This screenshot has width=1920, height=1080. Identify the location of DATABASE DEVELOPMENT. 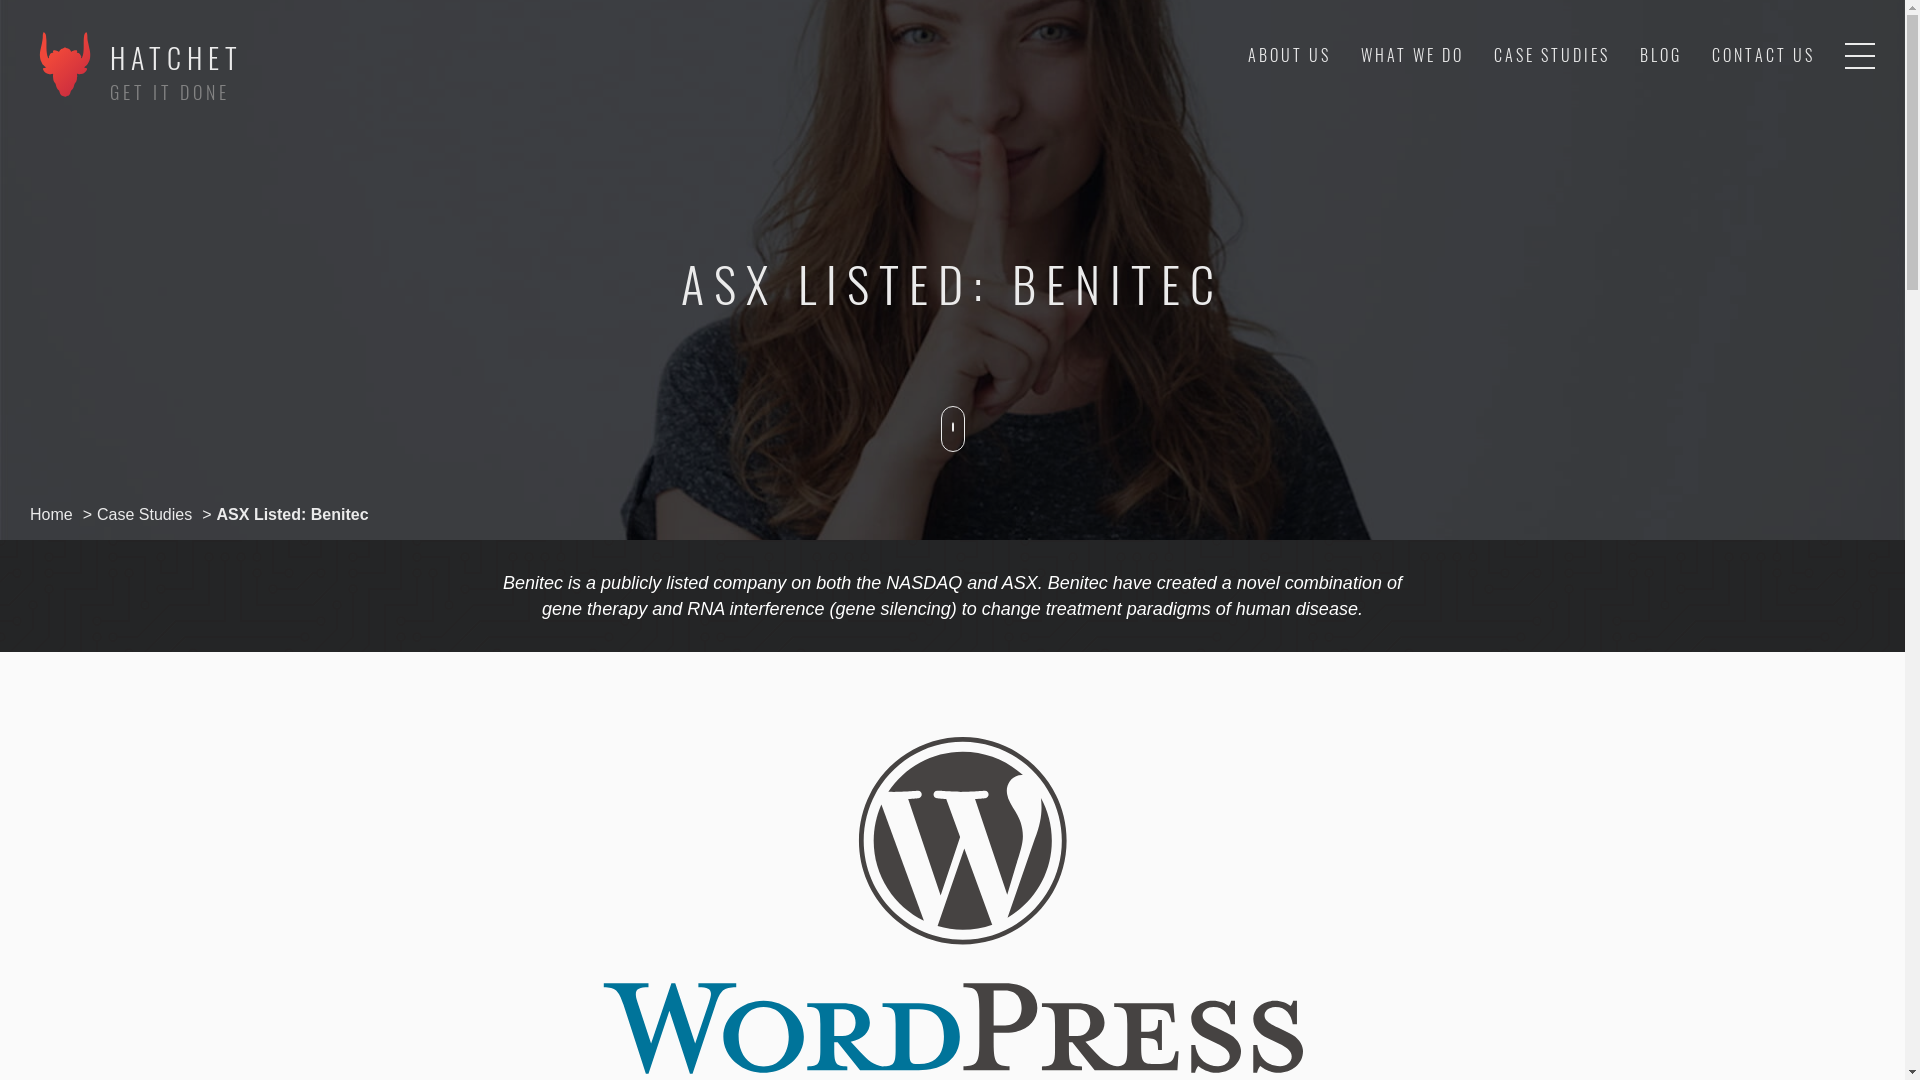
(1358, 105).